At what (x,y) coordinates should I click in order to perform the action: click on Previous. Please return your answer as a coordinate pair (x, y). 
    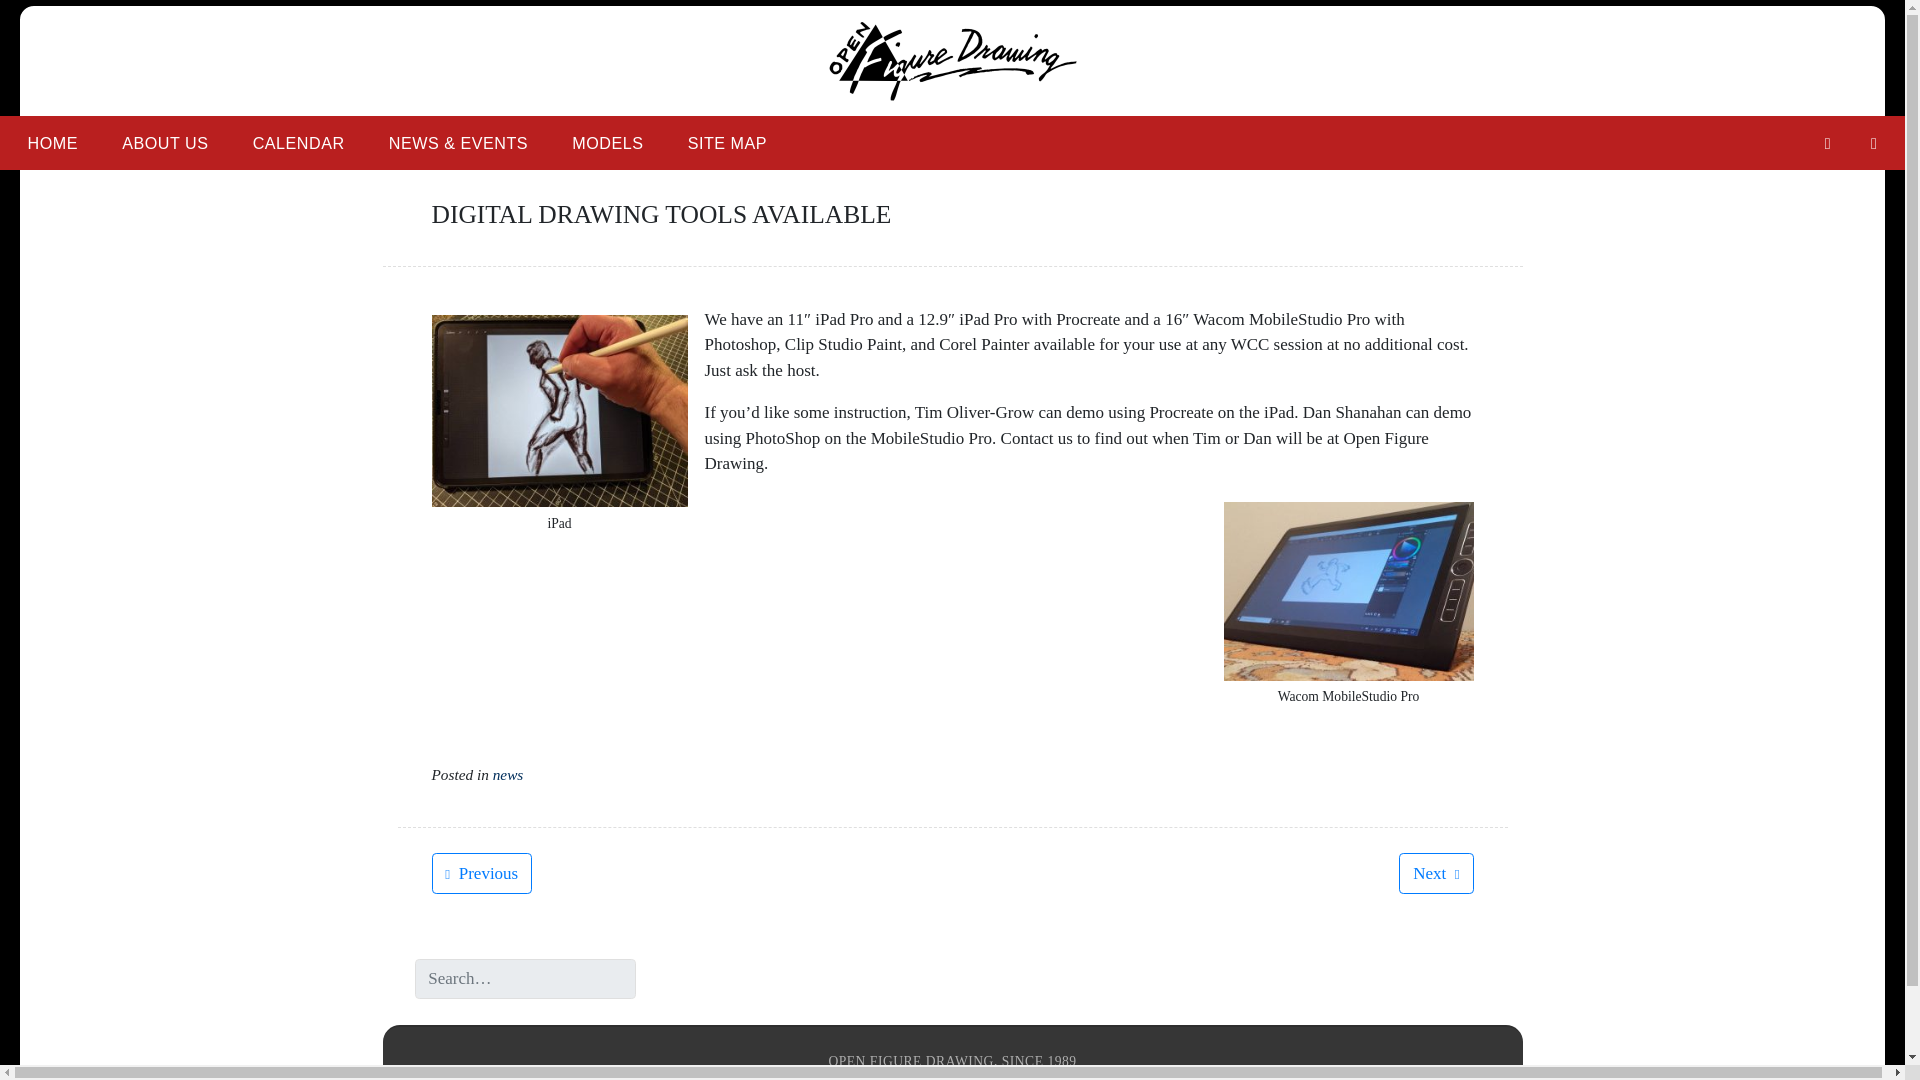
    Looking at the image, I should click on (482, 871).